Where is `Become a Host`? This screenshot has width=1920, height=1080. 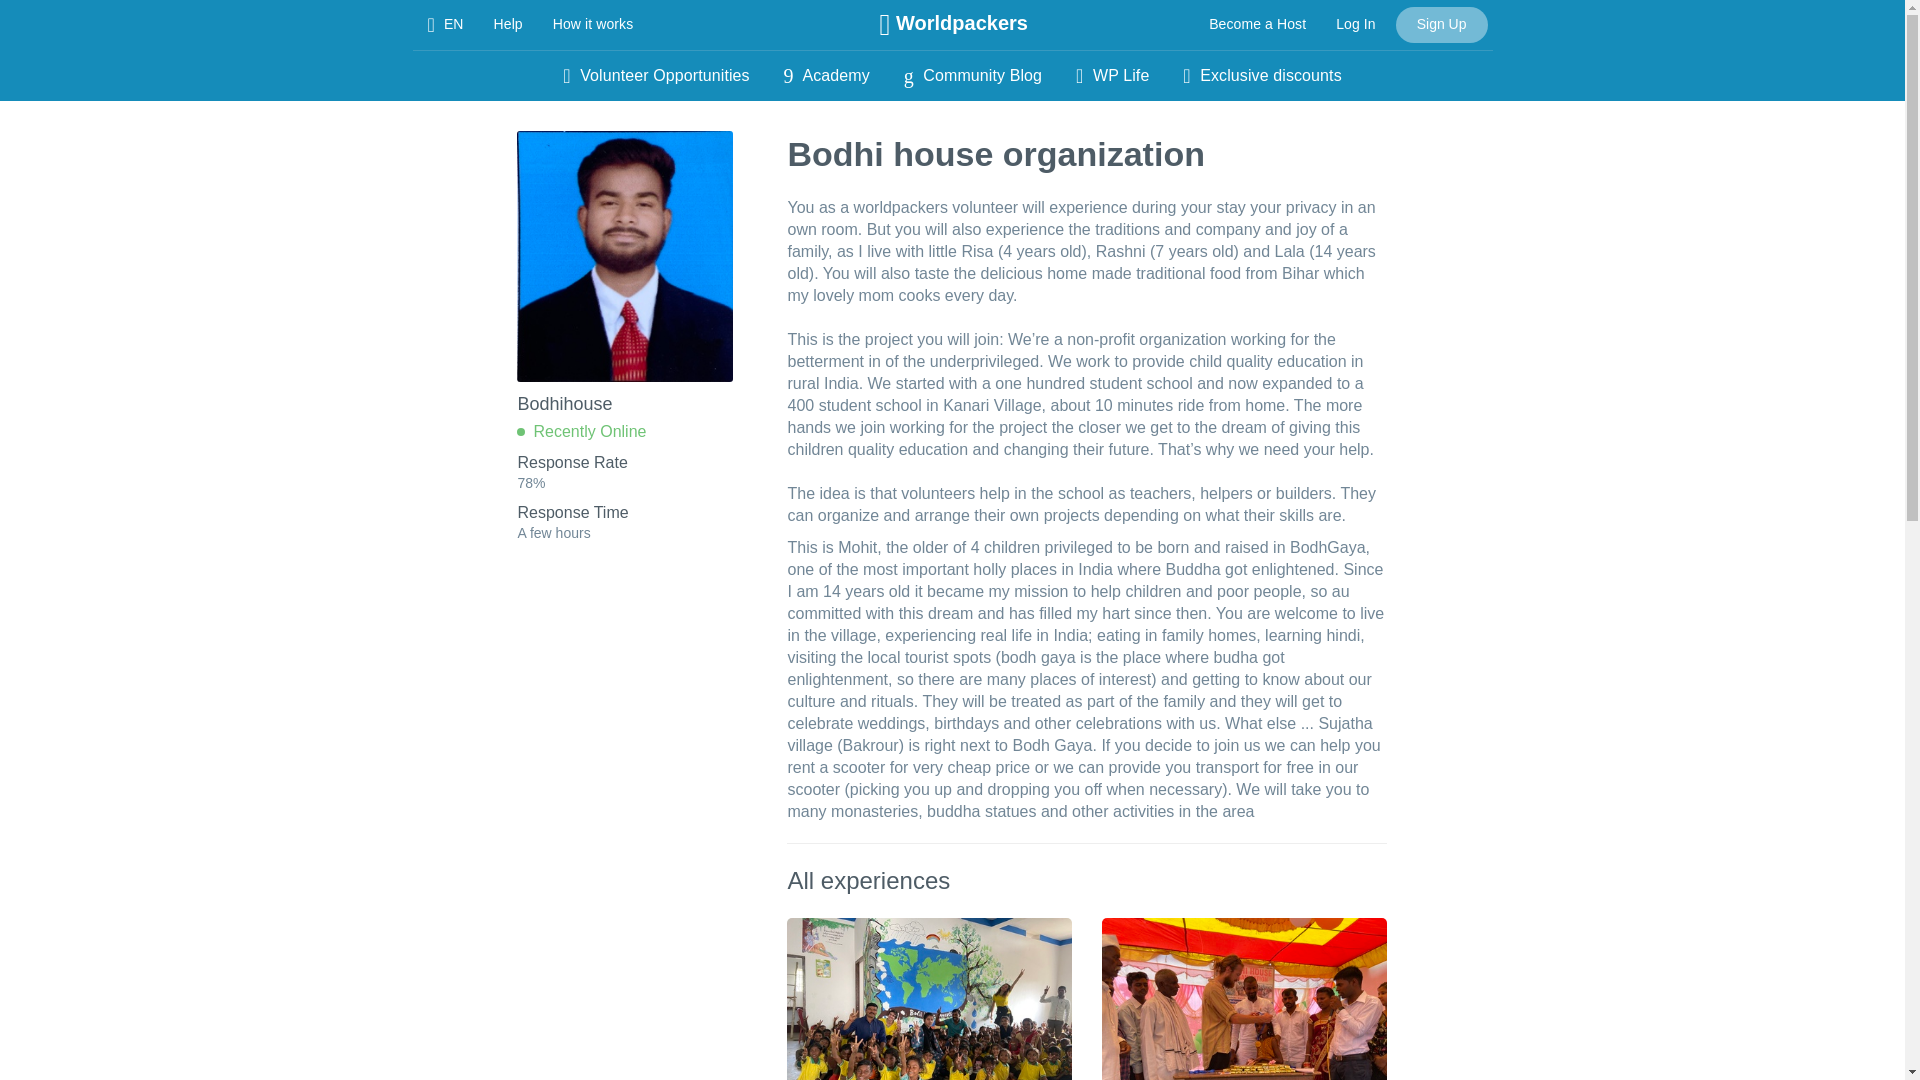 Become a Host is located at coordinates (1257, 24).